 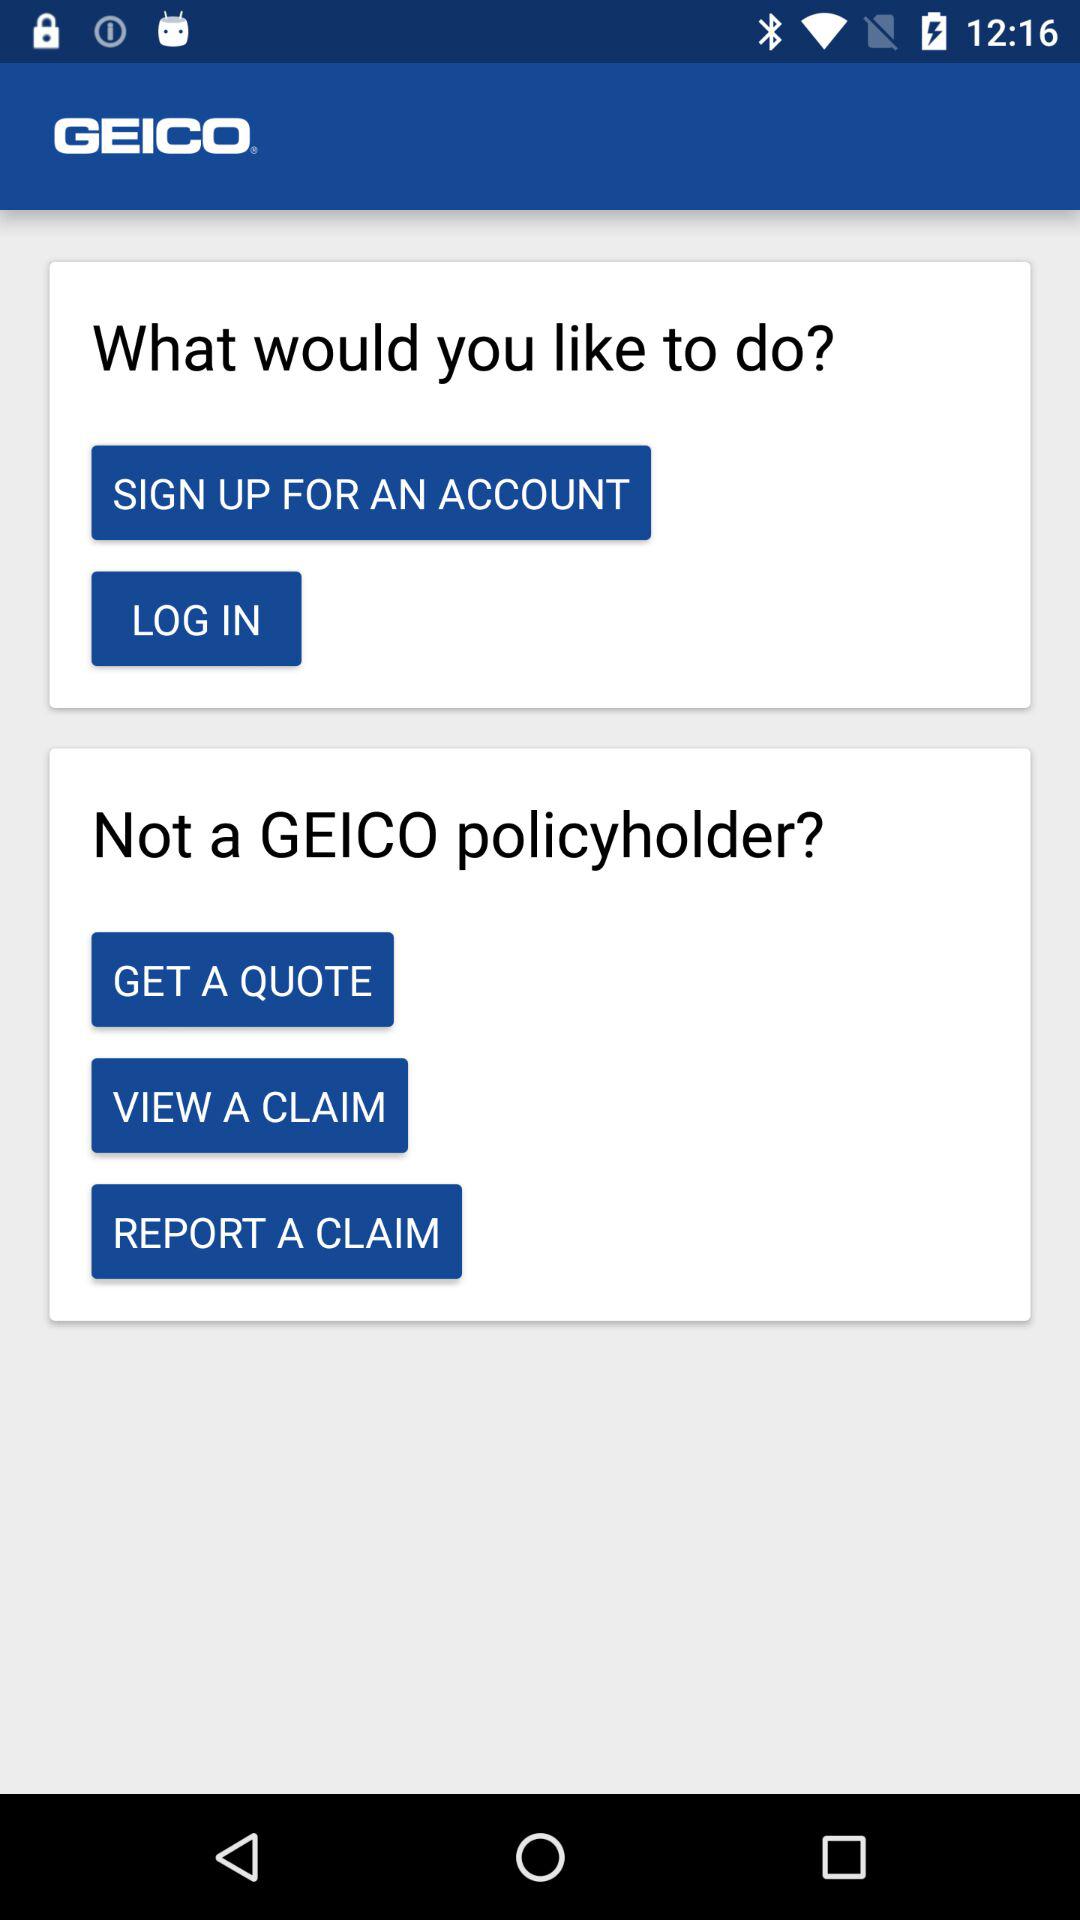 I want to click on tap the sign up for icon, so click(x=371, y=492).